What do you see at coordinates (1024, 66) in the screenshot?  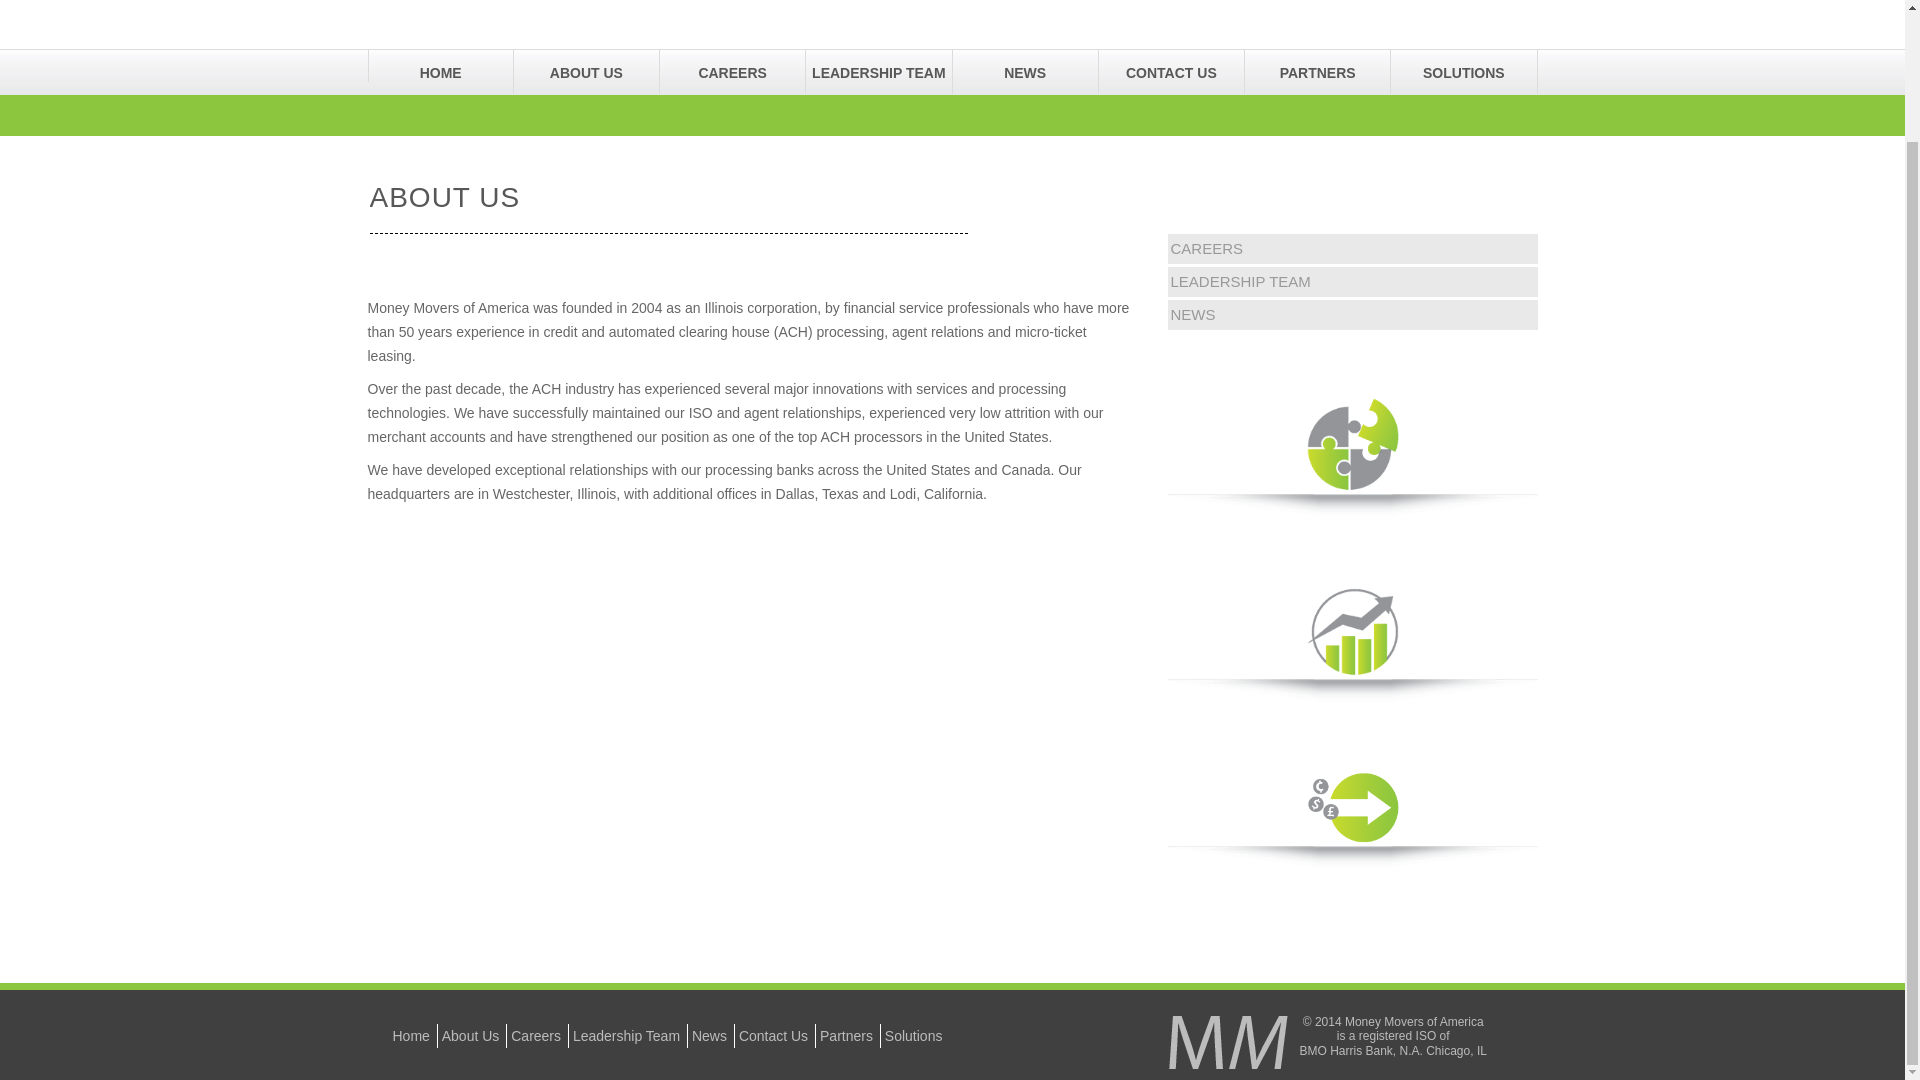 I see `NEWS` at bounding box center [1024, 66].